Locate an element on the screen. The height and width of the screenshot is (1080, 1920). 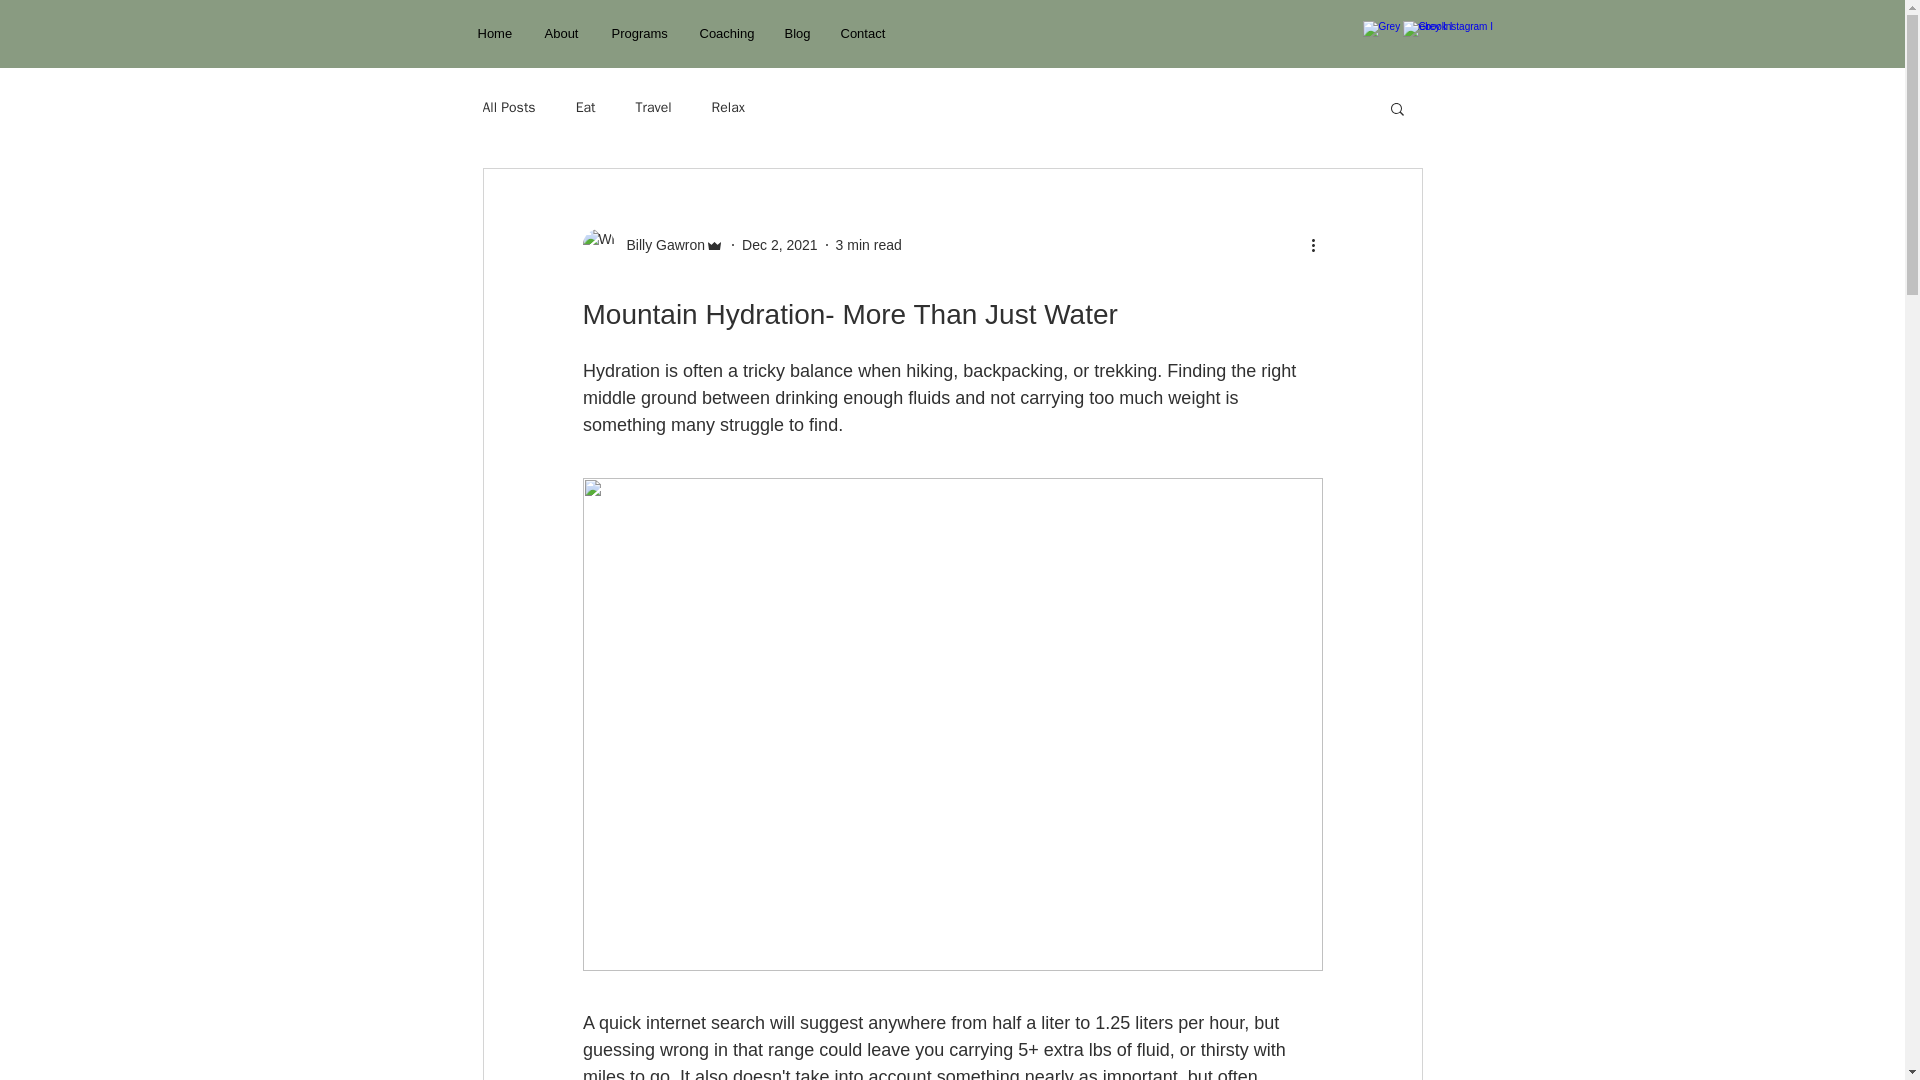
Contact is located at coordinates (864, 33).